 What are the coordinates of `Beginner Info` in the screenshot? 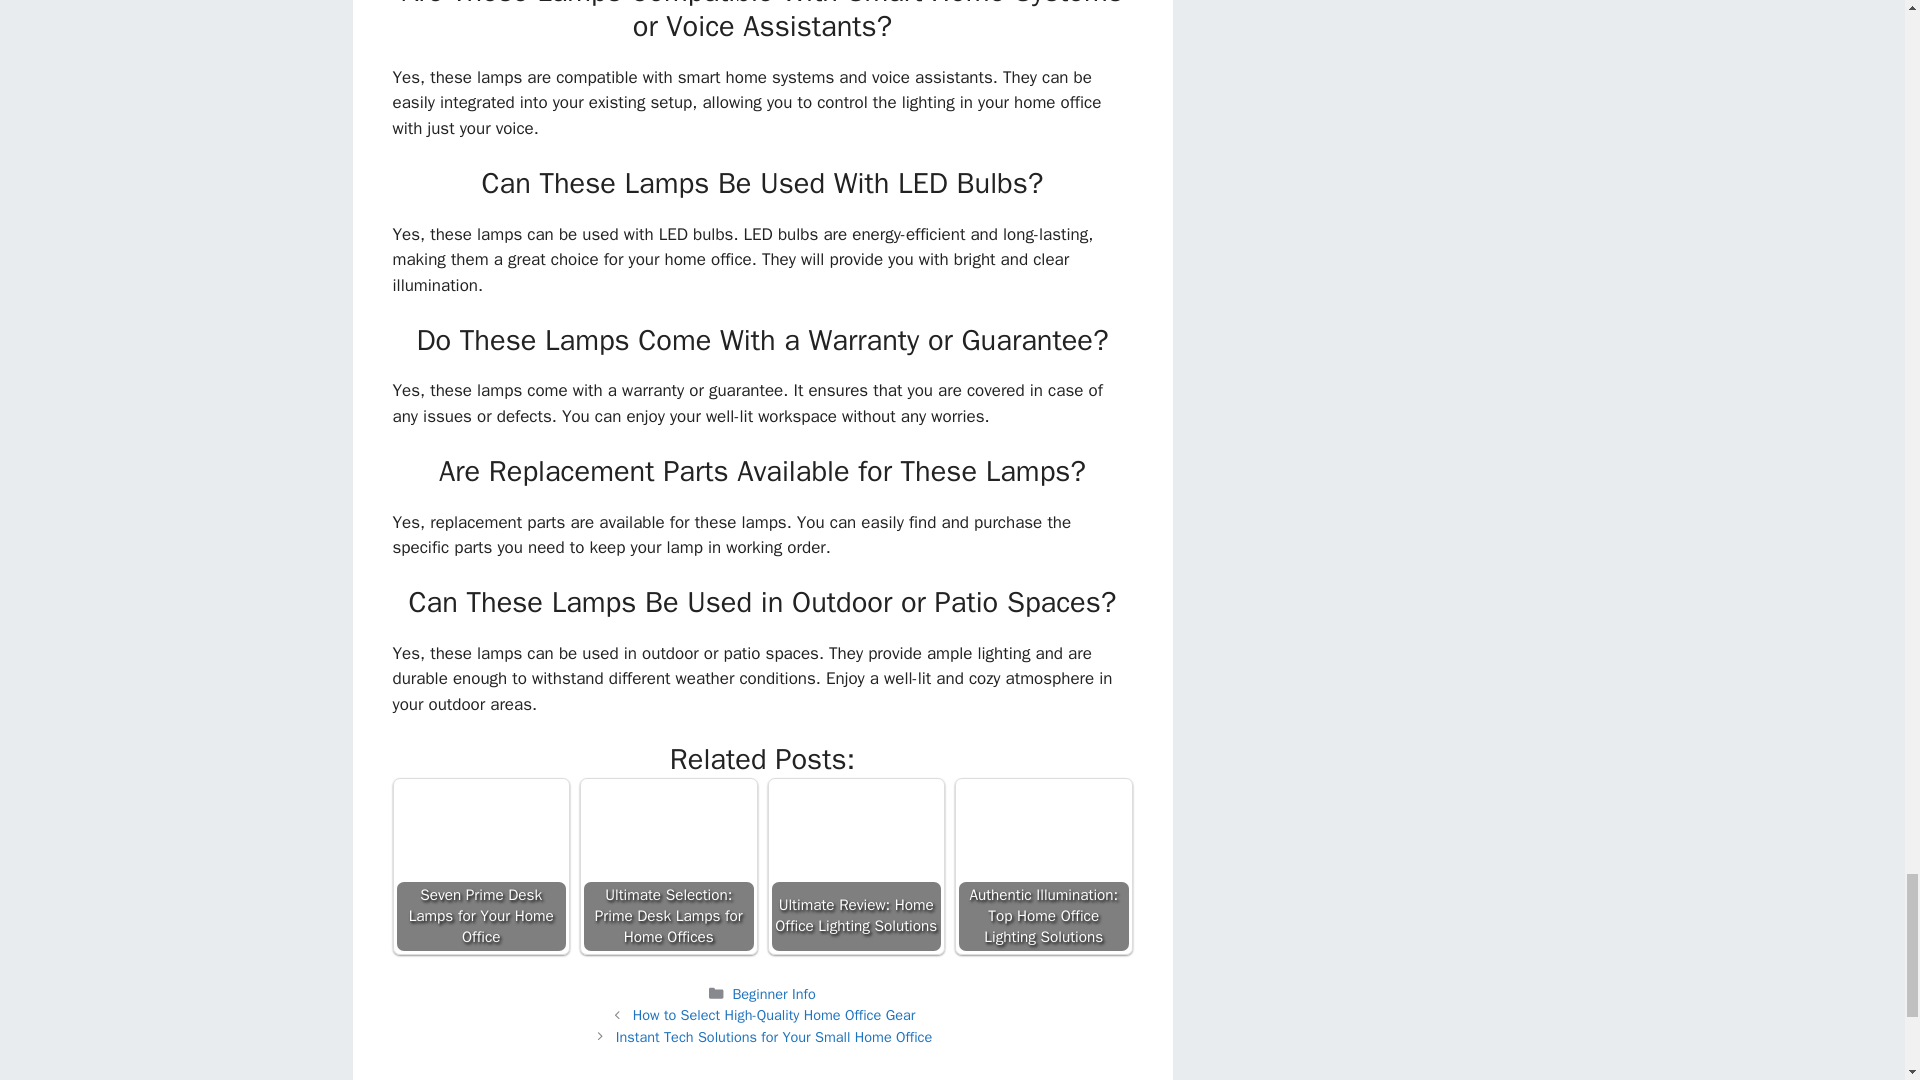 It's located at (772, 994).